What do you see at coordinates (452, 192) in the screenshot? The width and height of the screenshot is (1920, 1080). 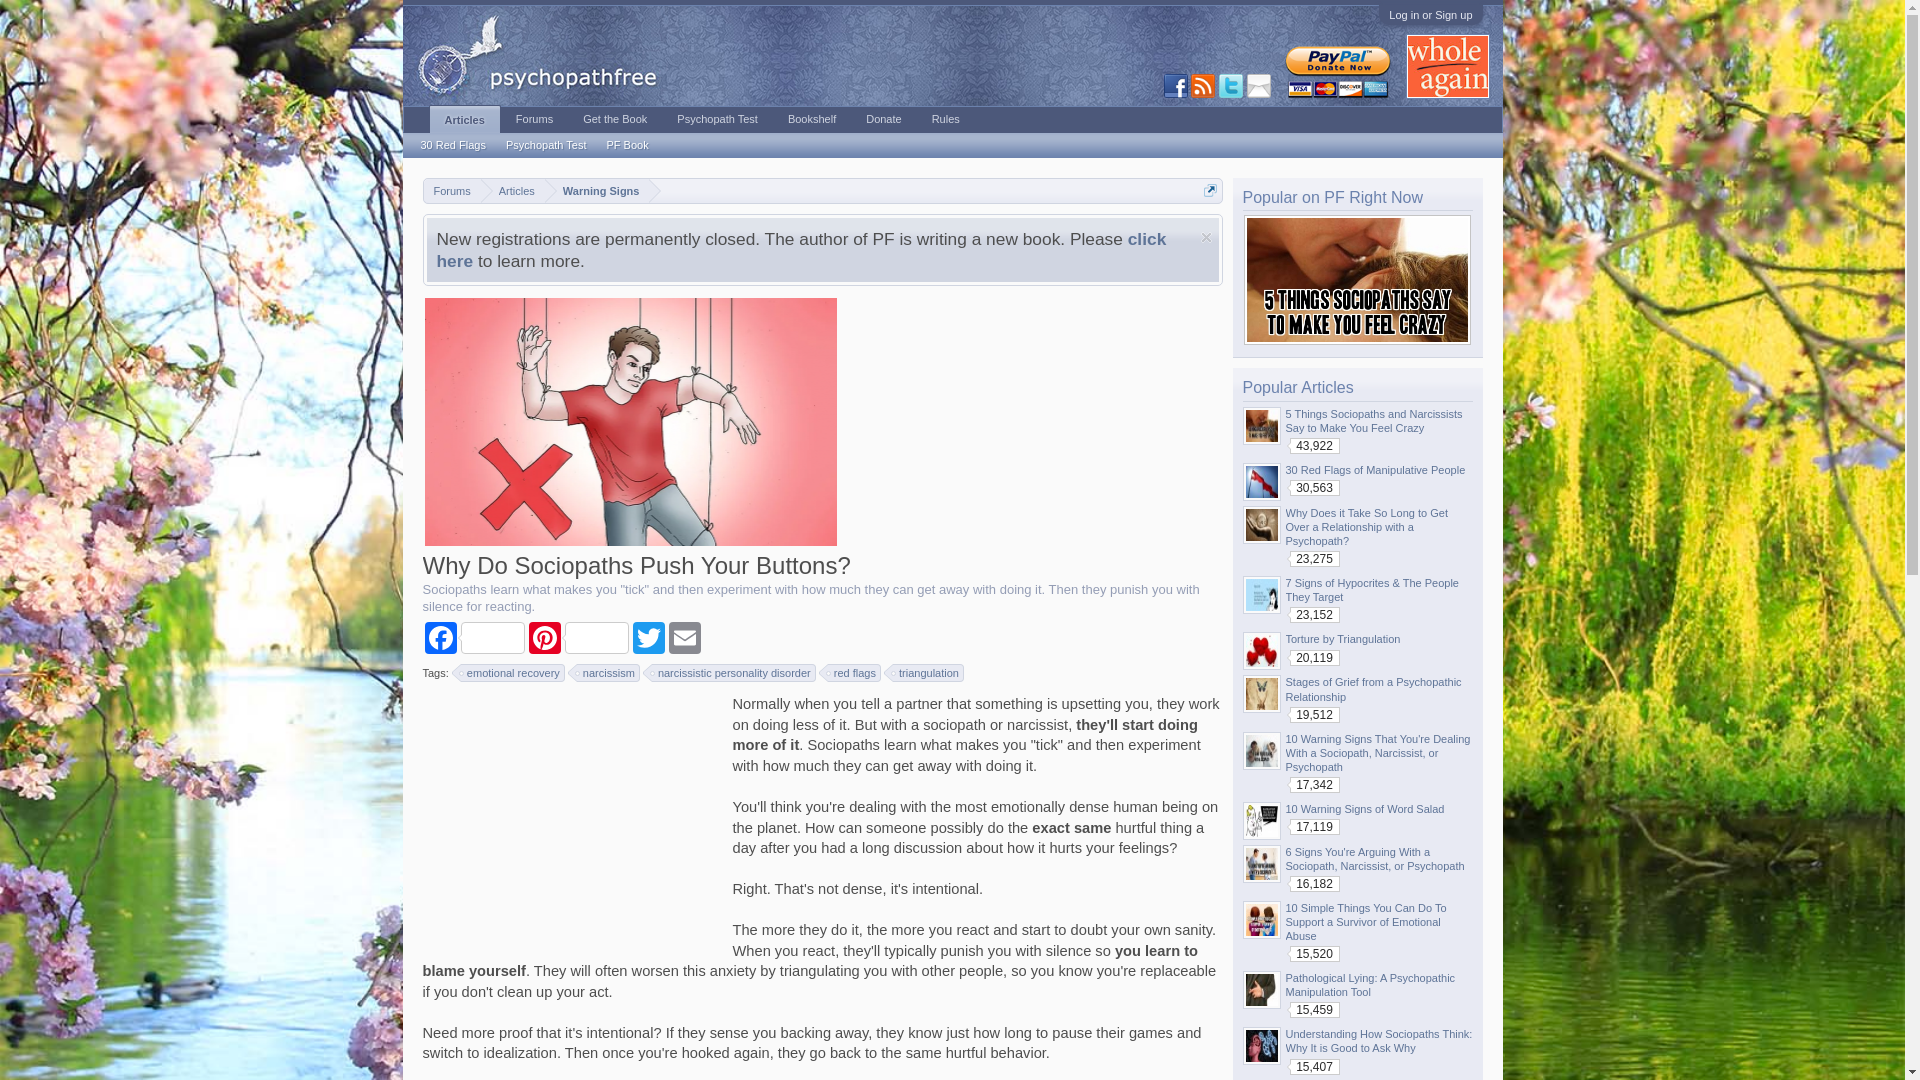 I see `Forums` at bounding box center [452, 192].